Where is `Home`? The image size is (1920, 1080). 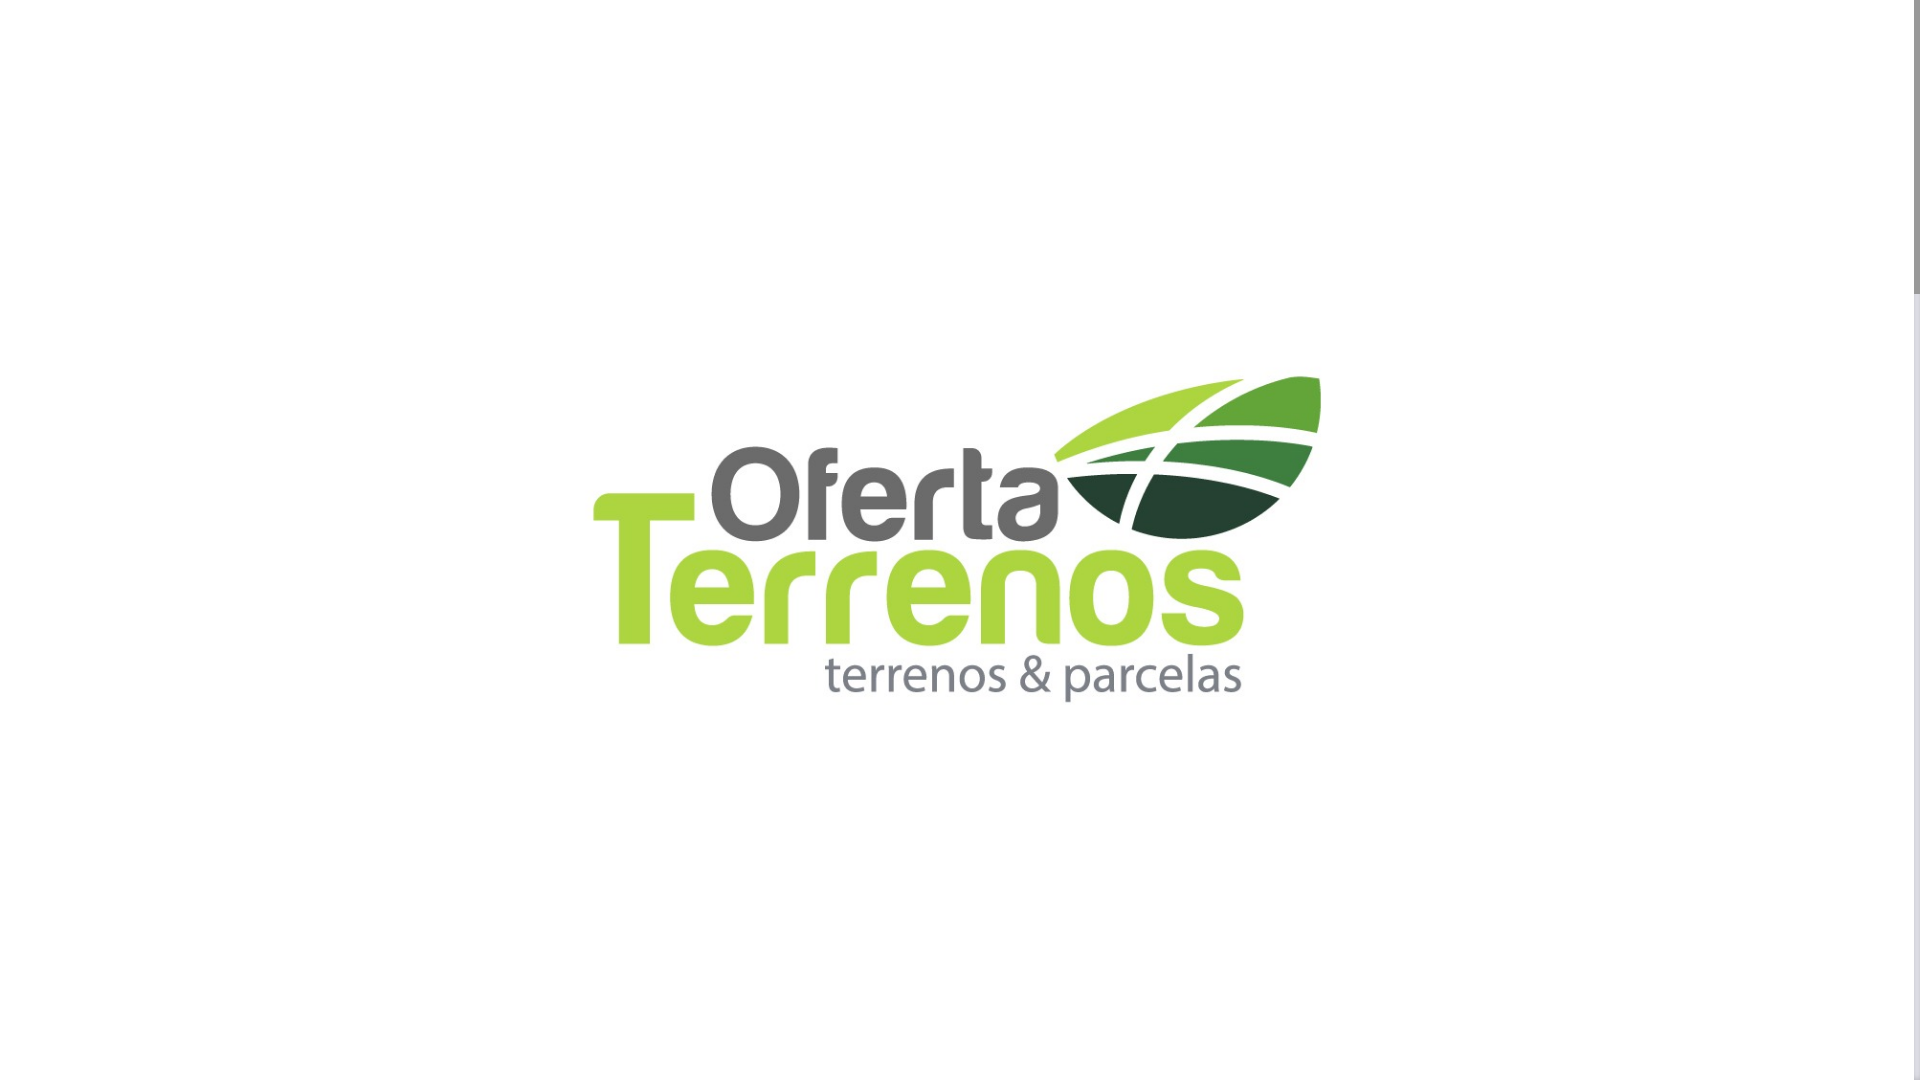 Home is located at coordinates (951, 40).